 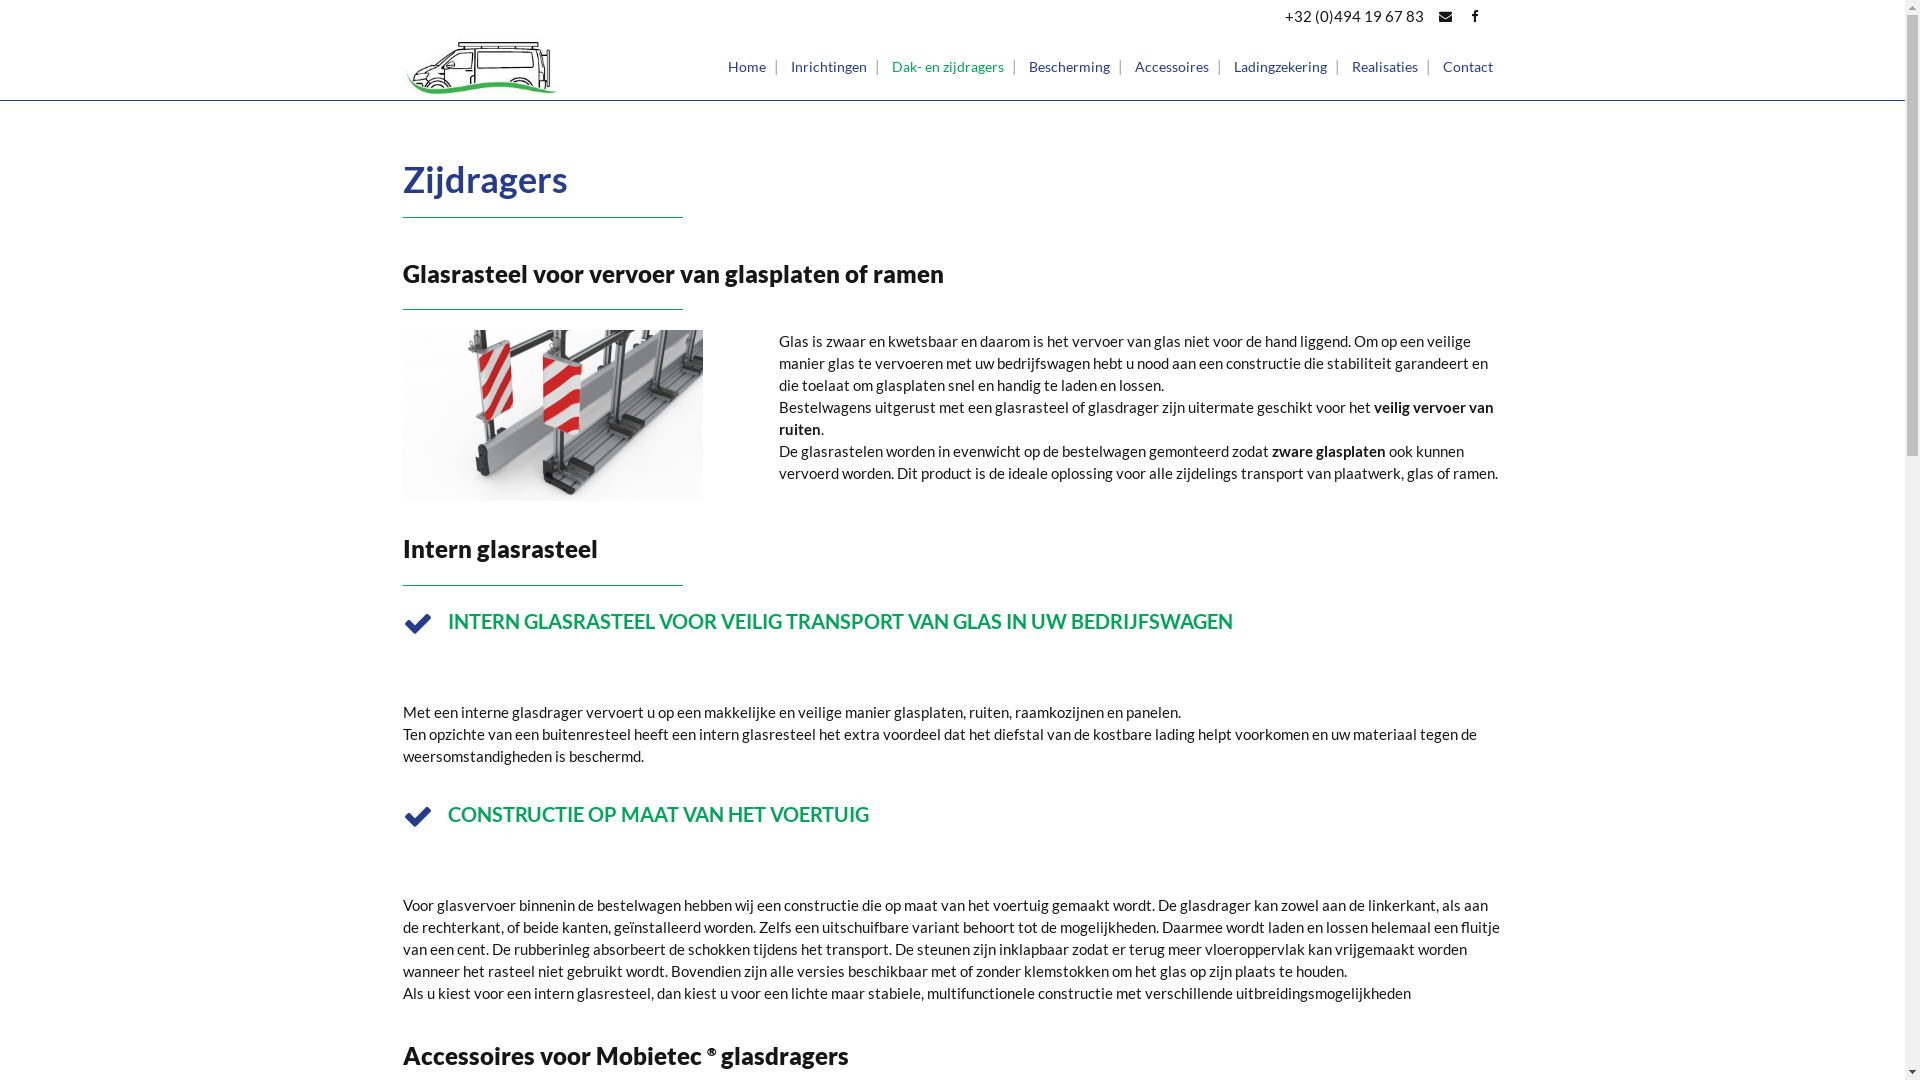 What do you see at coordinates (1068, 66) in the screenshot?
I see `Bescherming` at bounding box center [1068, 66].